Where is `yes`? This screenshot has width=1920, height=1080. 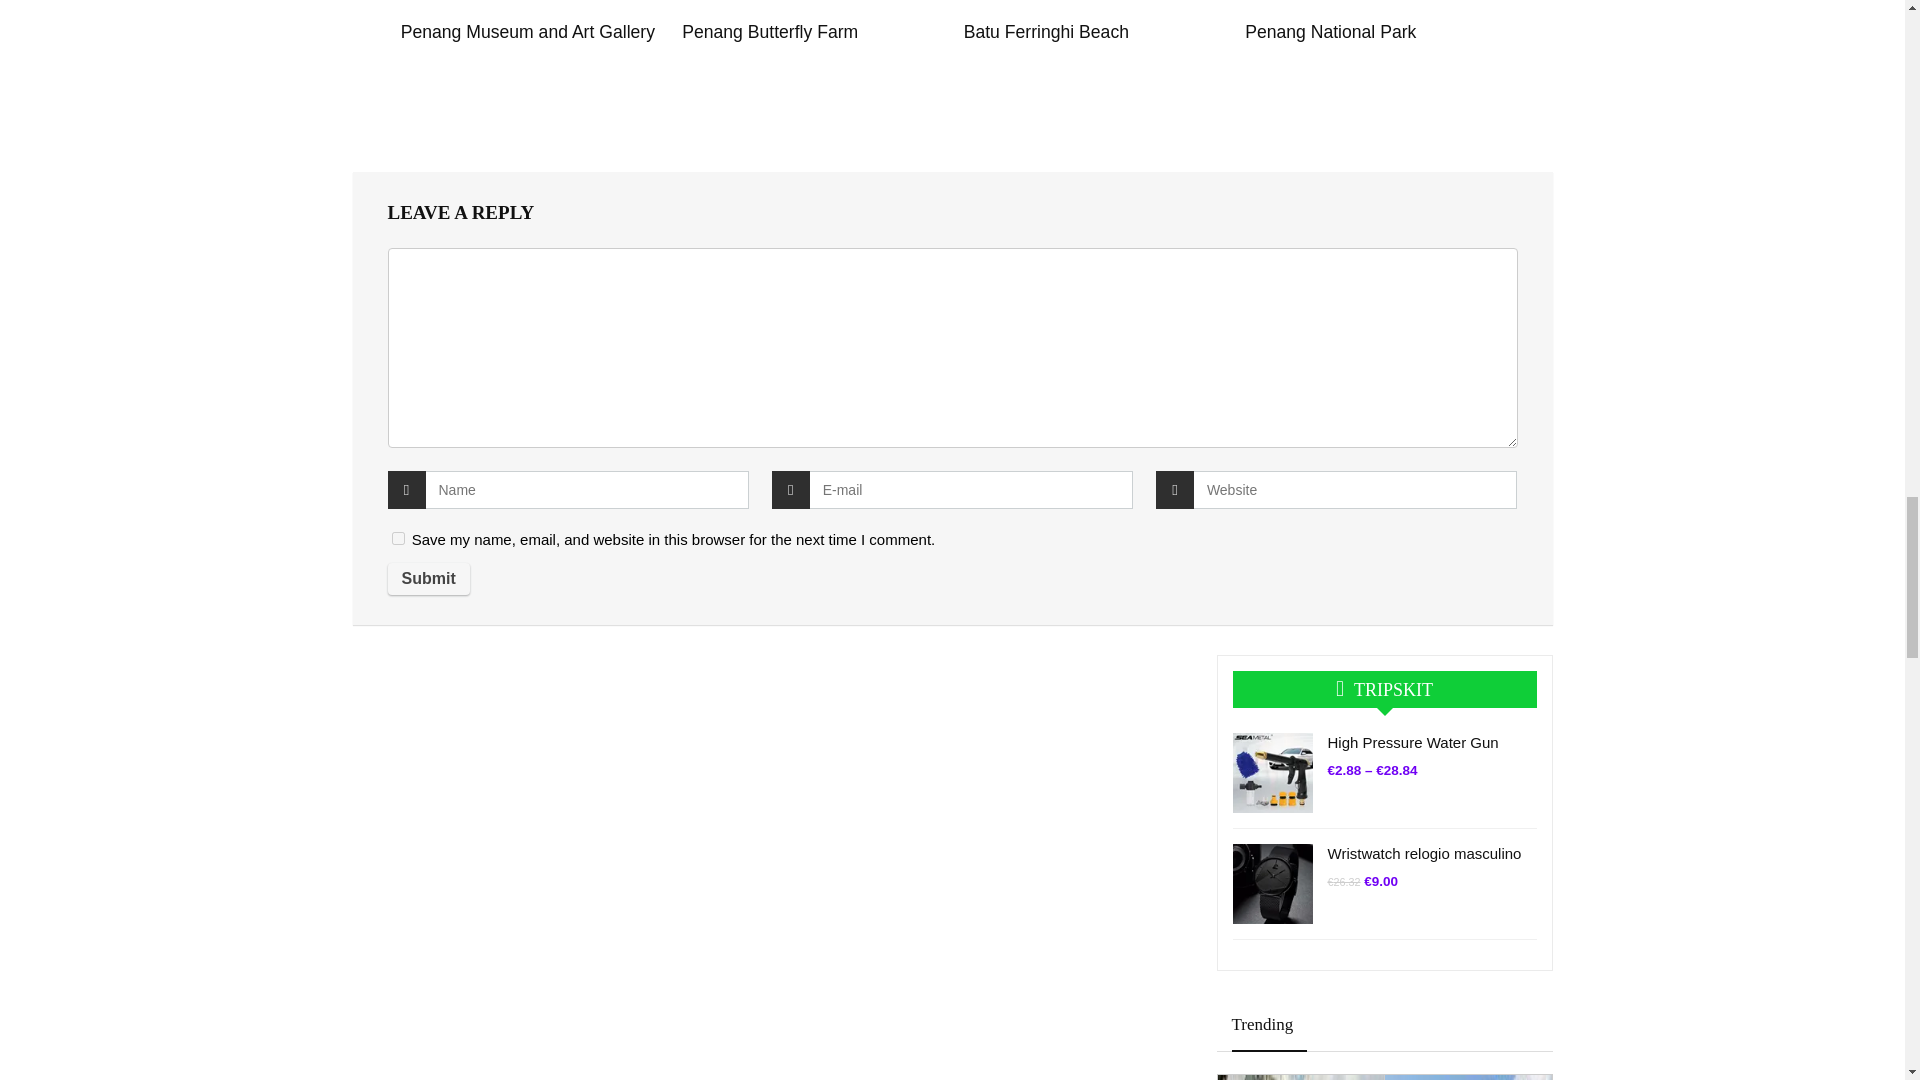 yes is located at coordinates (398, 538).